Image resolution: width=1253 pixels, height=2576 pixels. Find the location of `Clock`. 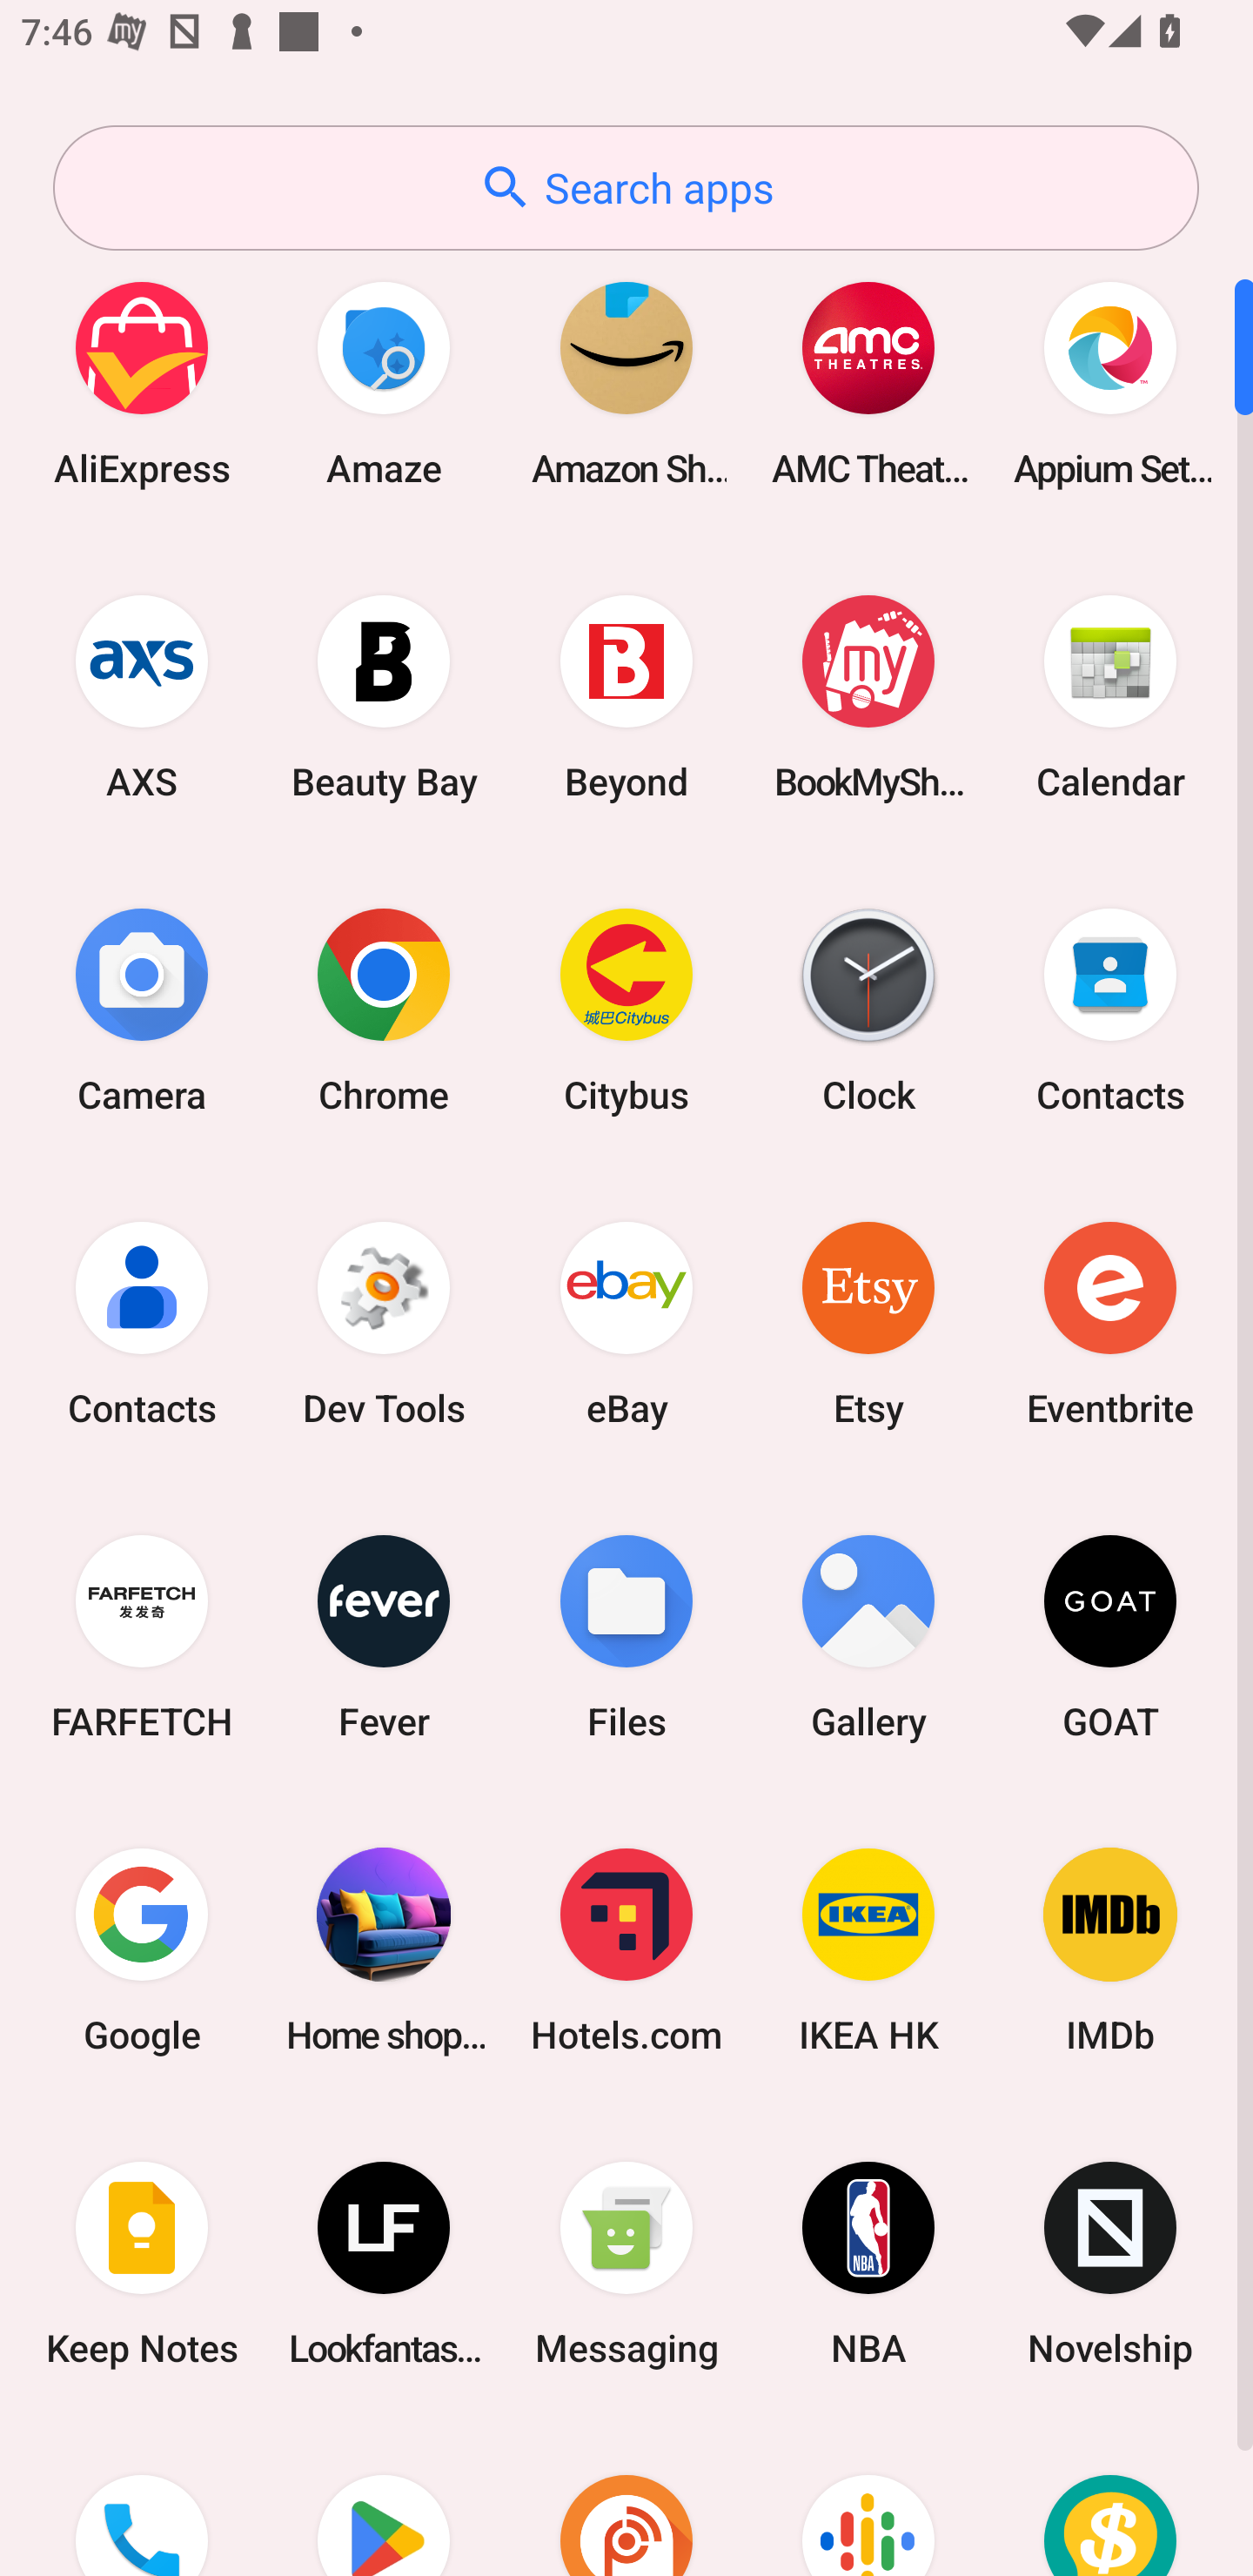

Clock is located at coordinates (868, 1010).